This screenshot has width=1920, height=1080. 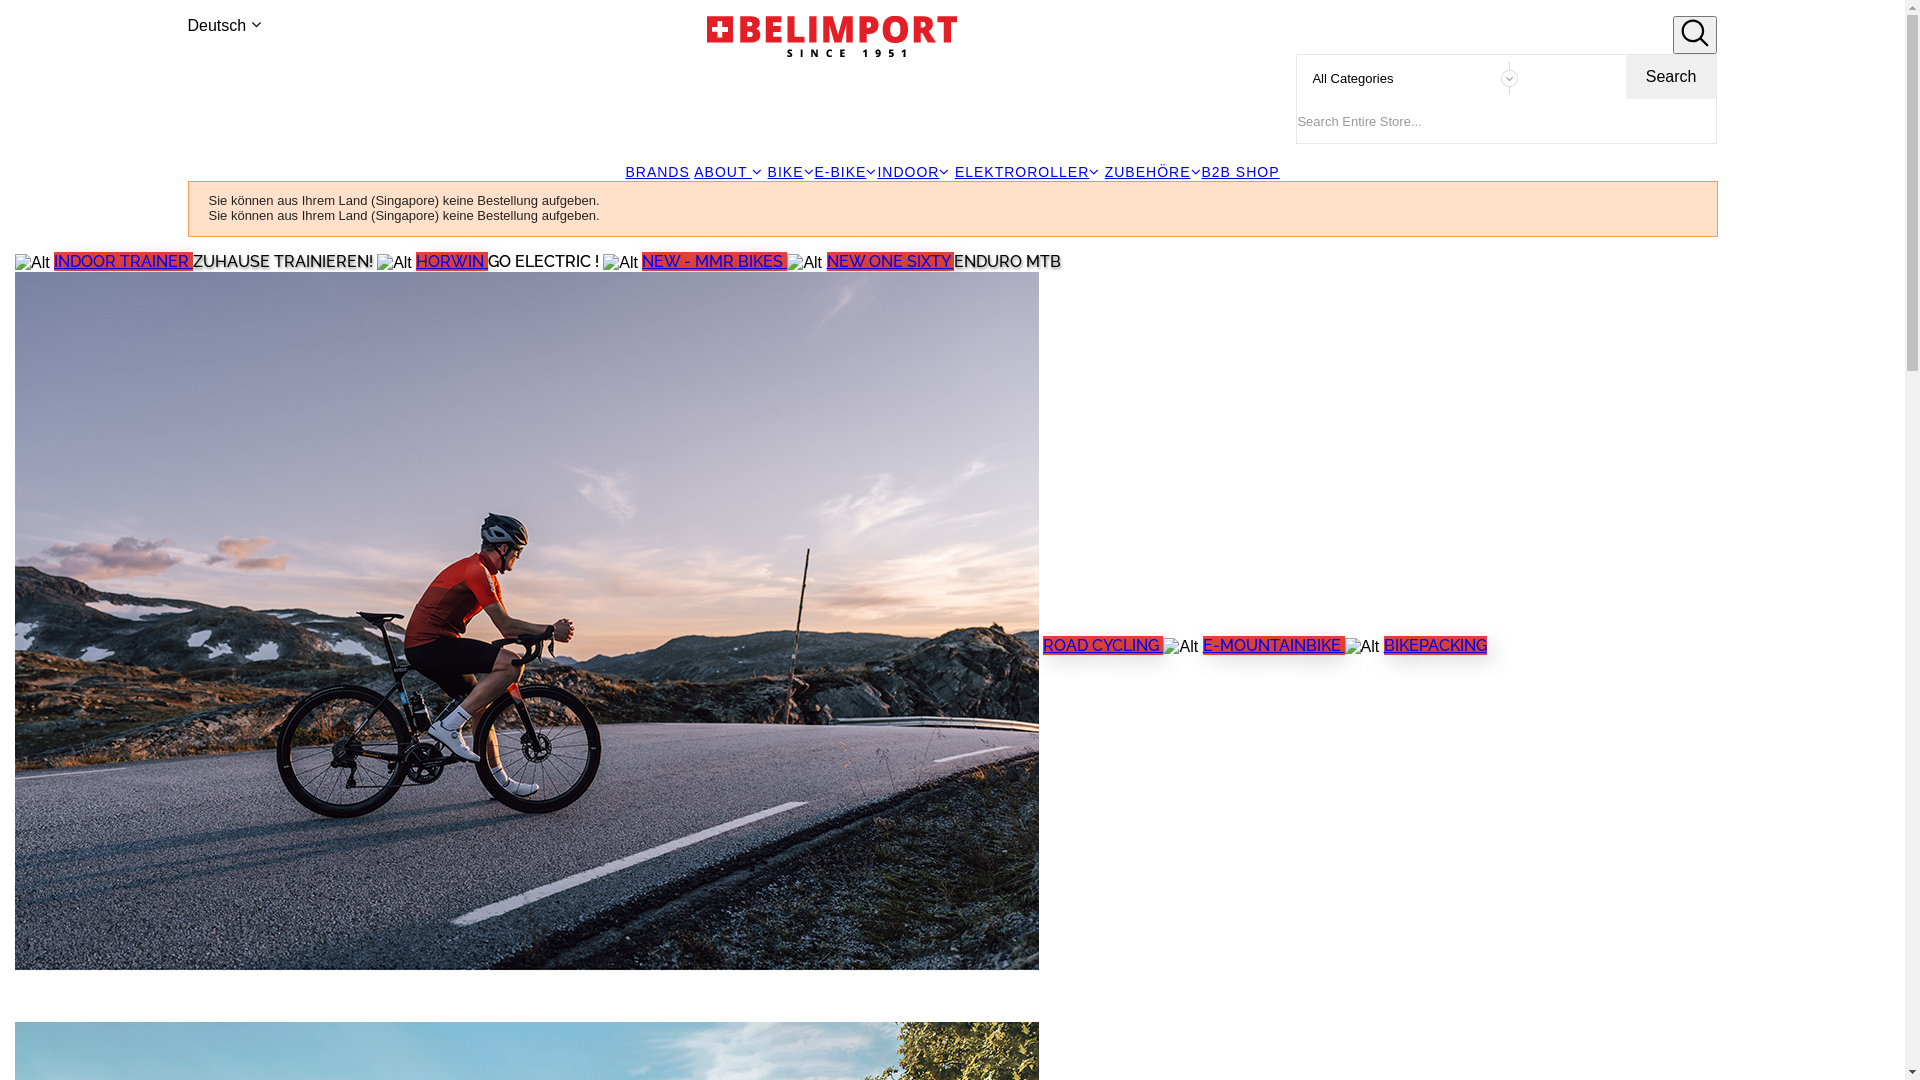 What do you see at coordinates (527, 647) in the screenshot?
I see `Image Title` at bounding box center [527, 647].